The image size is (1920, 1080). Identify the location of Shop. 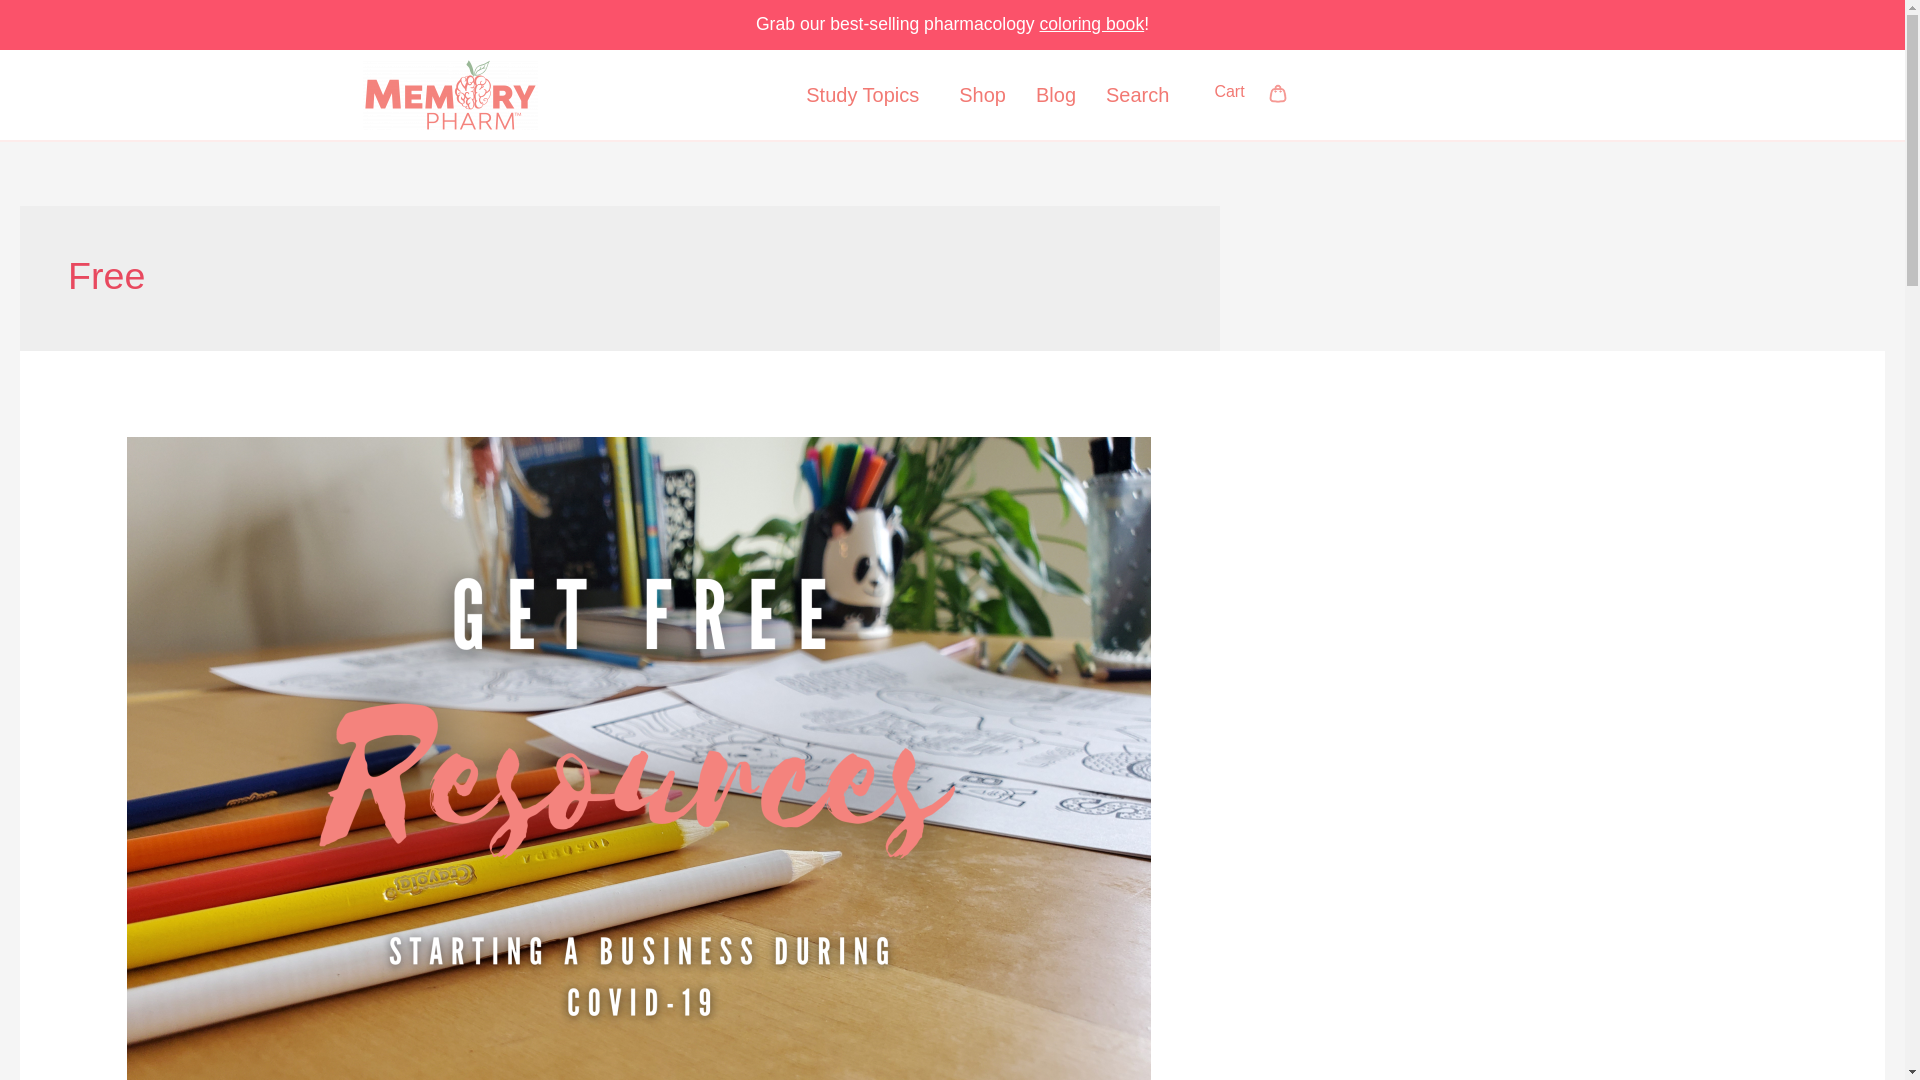
(982, 94).